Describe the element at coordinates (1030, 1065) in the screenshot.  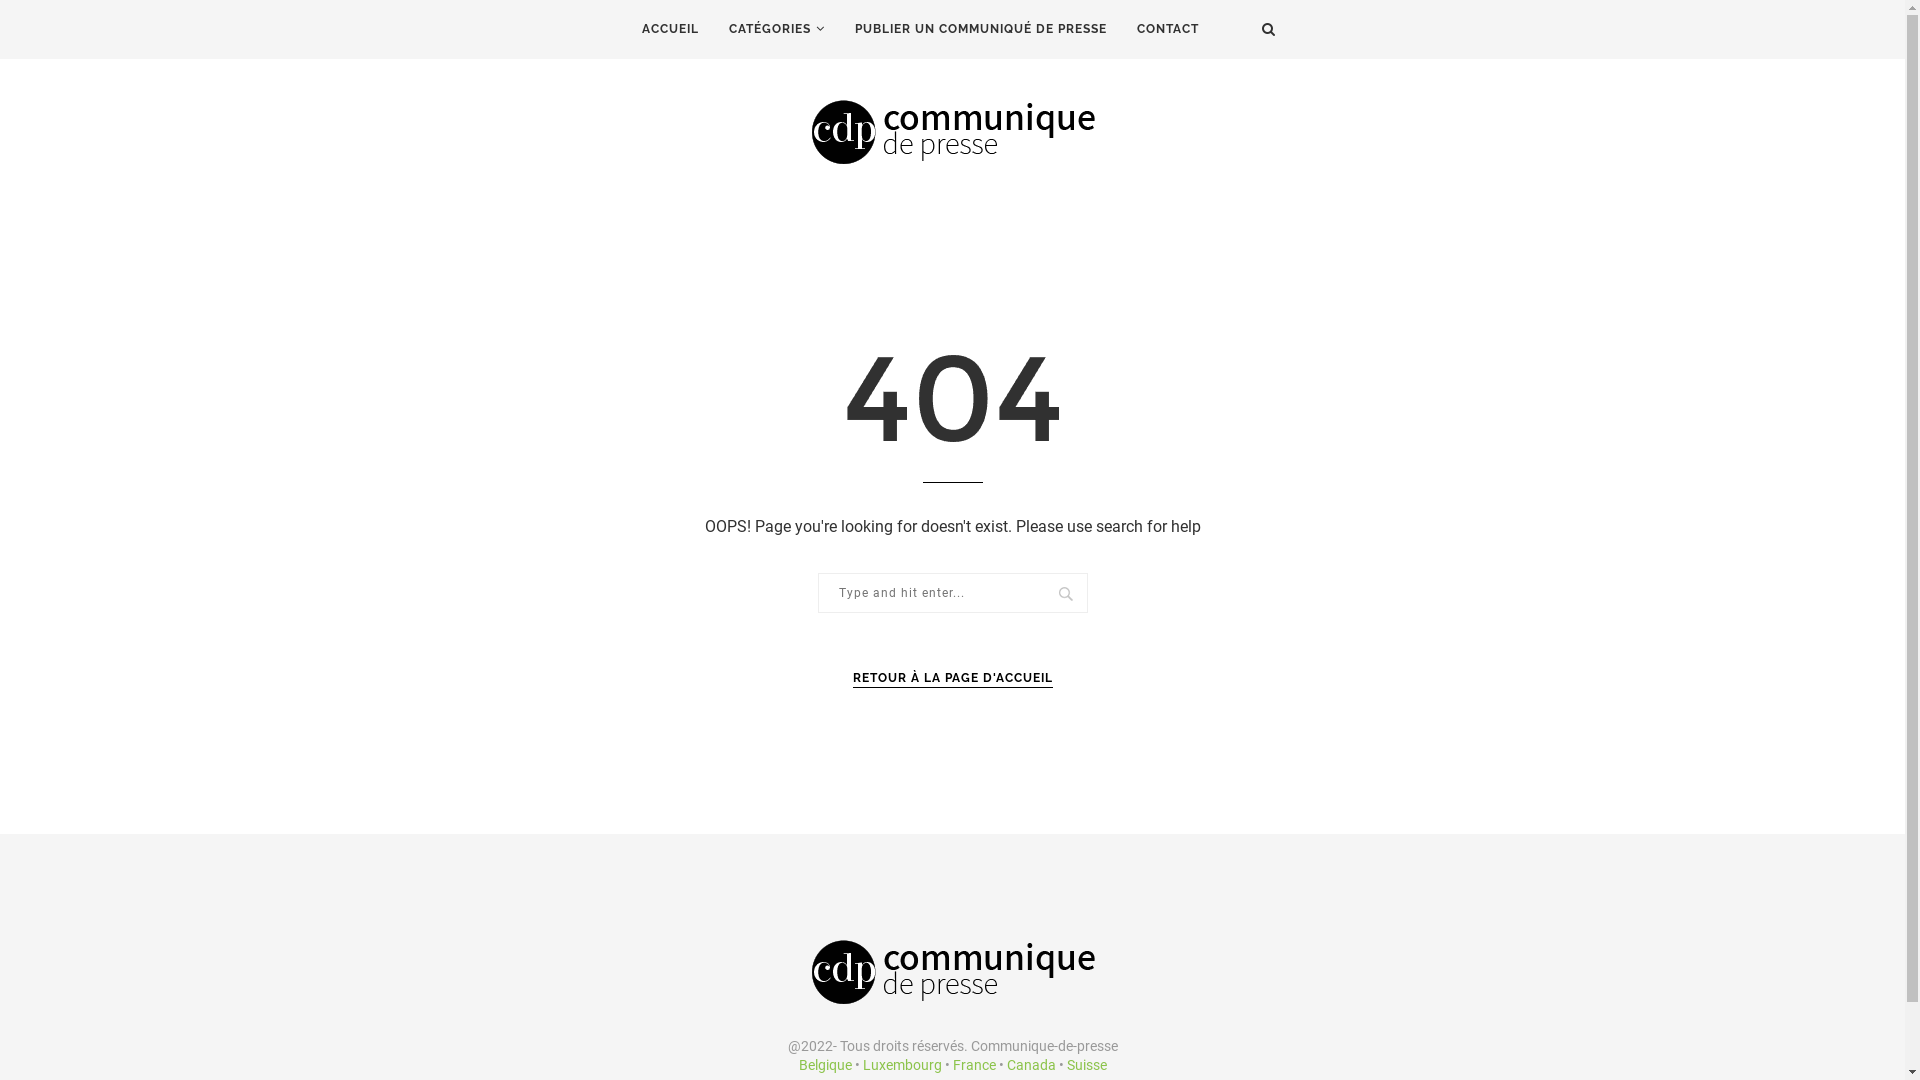
I see `Canada` at that location.